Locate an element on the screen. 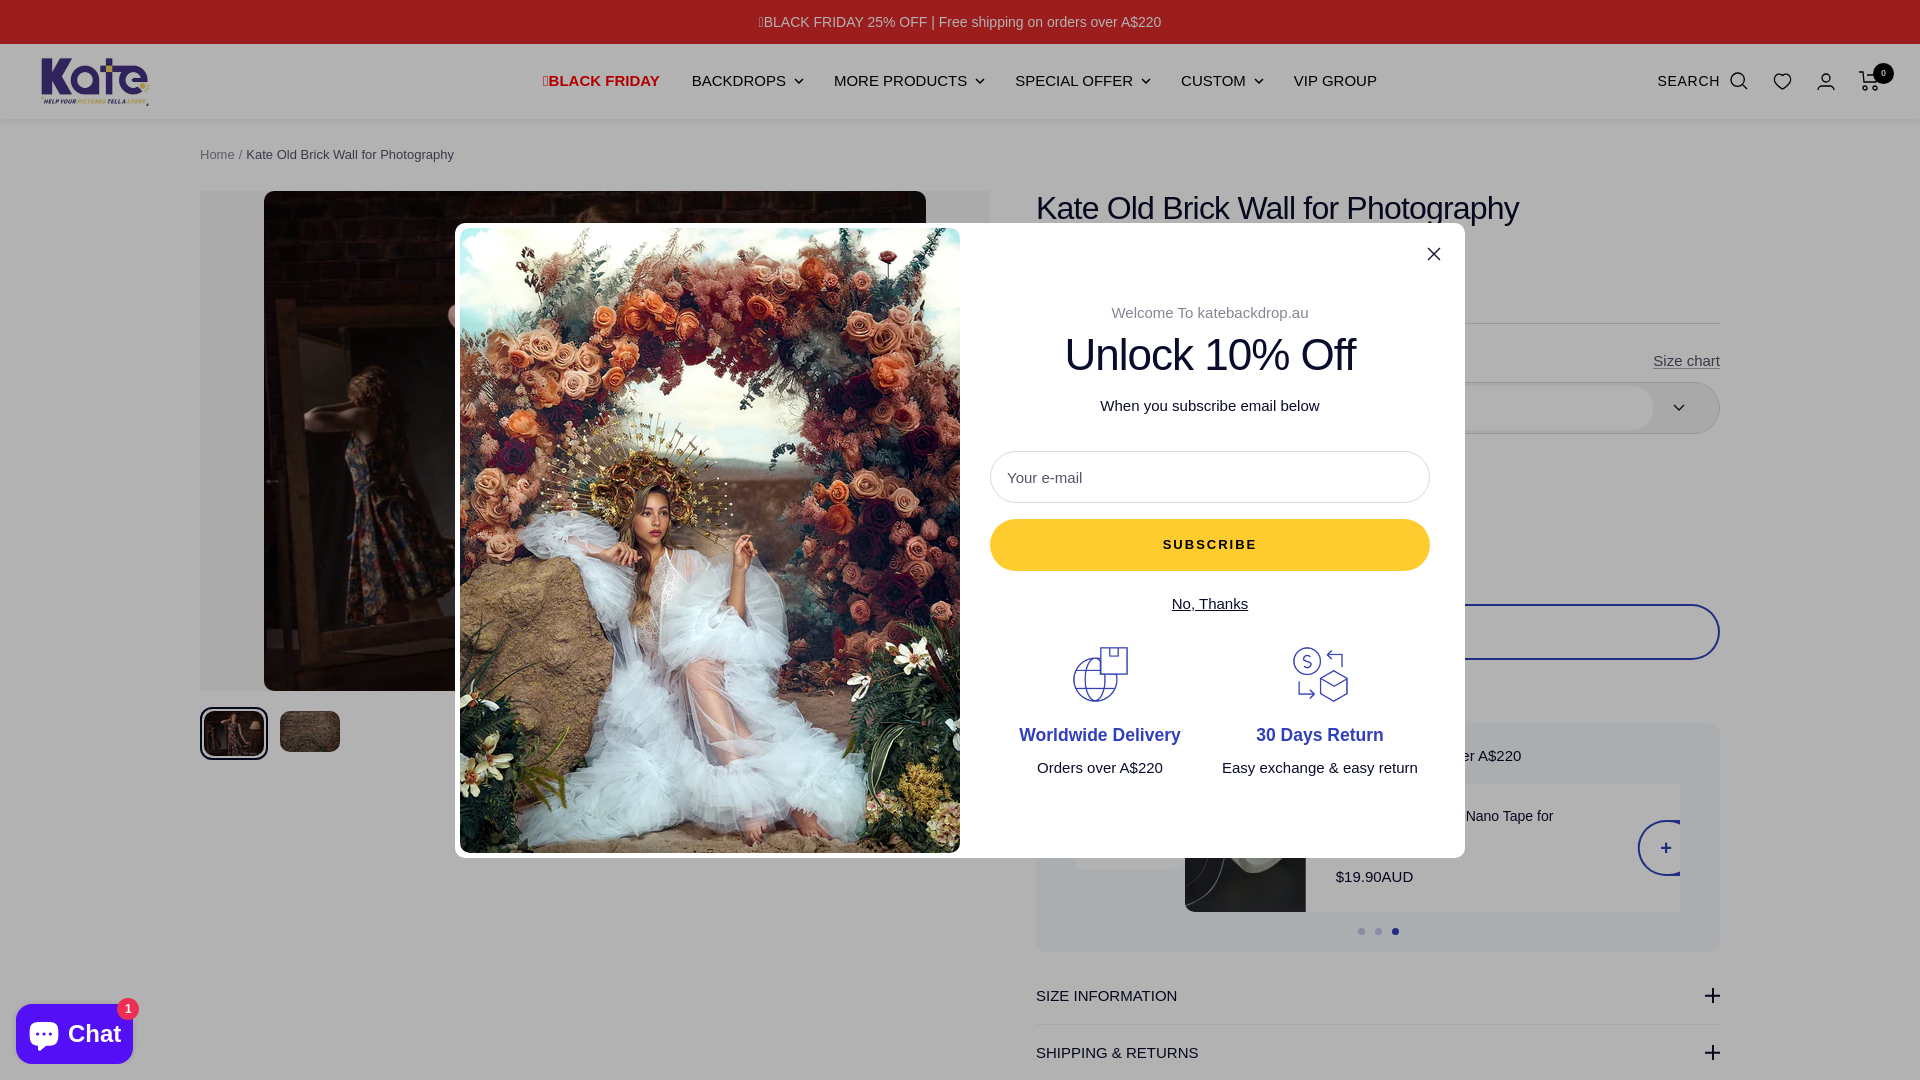 This screenshot has height=1080, width=1920. 8.2x8.2ft(2.5x2.5m) is located at coordinates (1370, 757).